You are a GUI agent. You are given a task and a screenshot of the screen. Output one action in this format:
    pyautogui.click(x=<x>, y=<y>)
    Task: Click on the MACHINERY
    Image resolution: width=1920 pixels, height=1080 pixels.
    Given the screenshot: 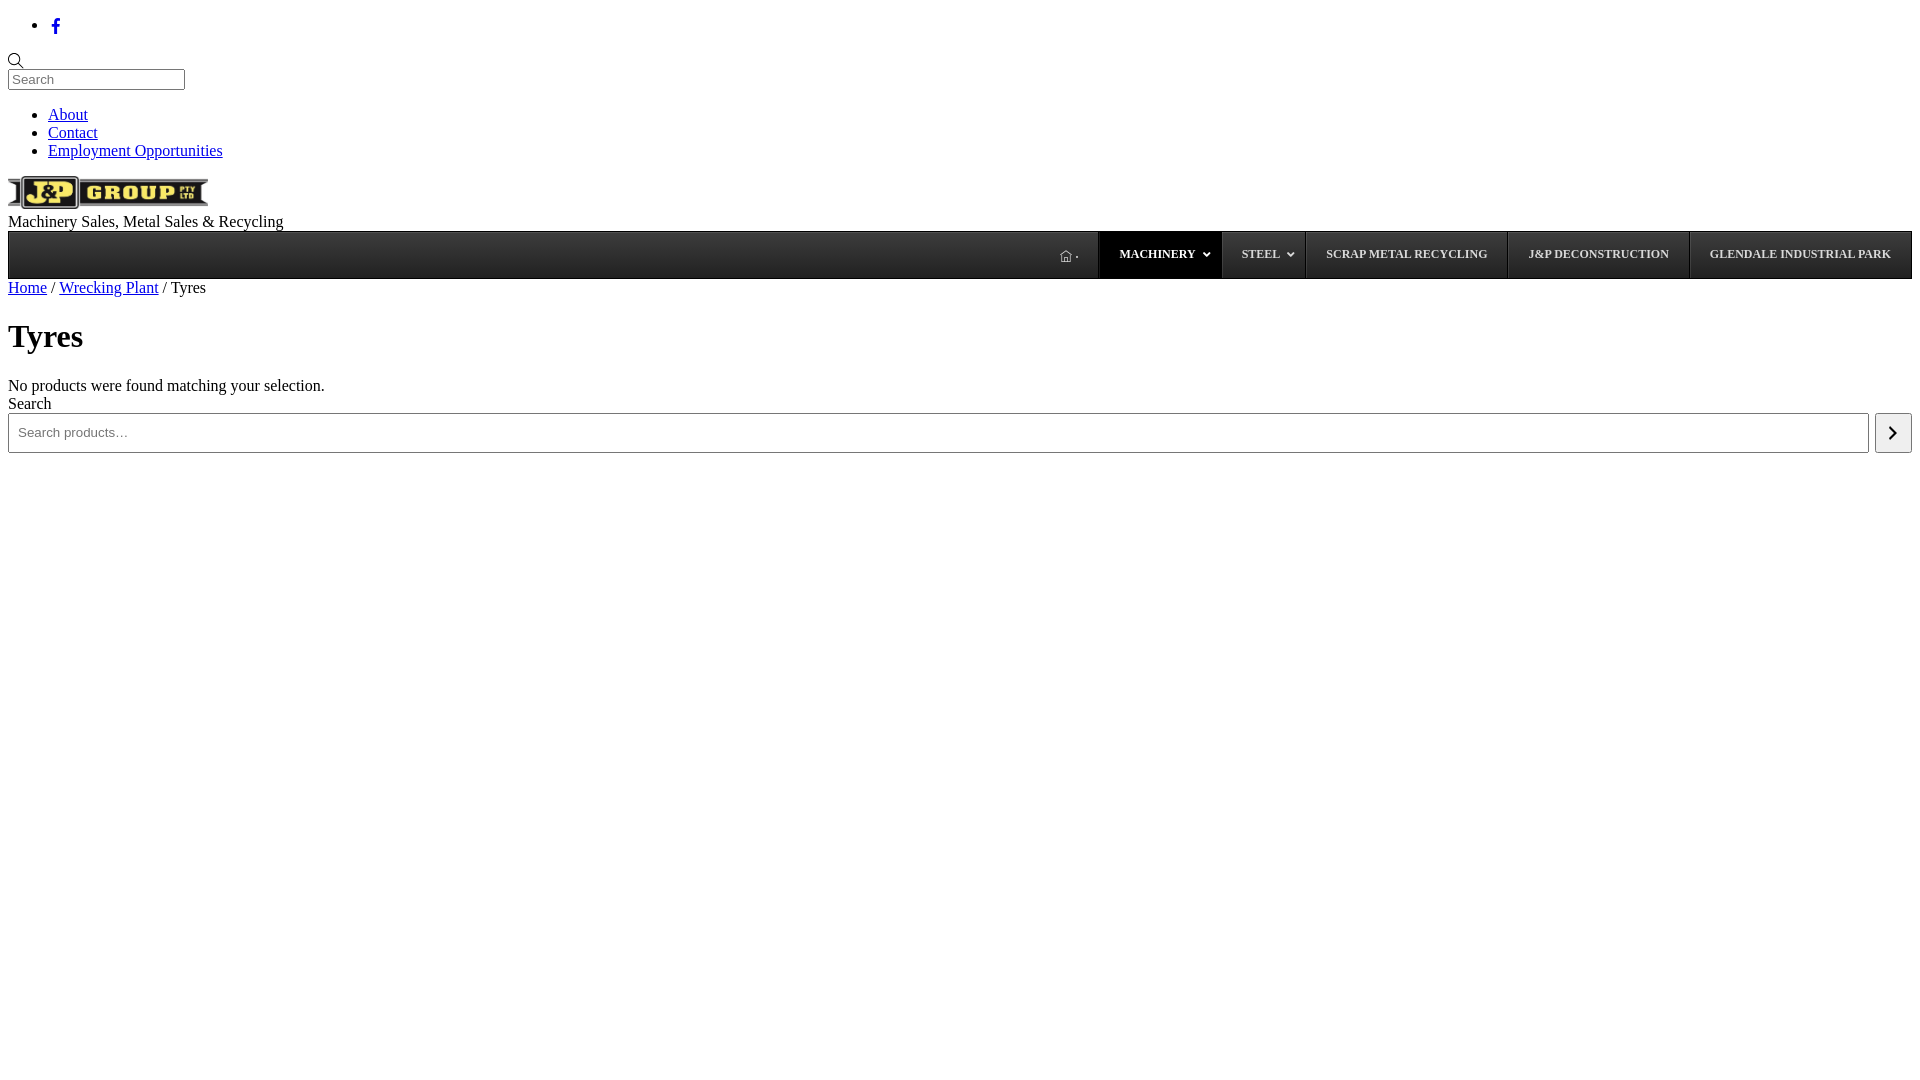 What is the action you would take?
    pyautogui.click(x=1159, y=255)
    